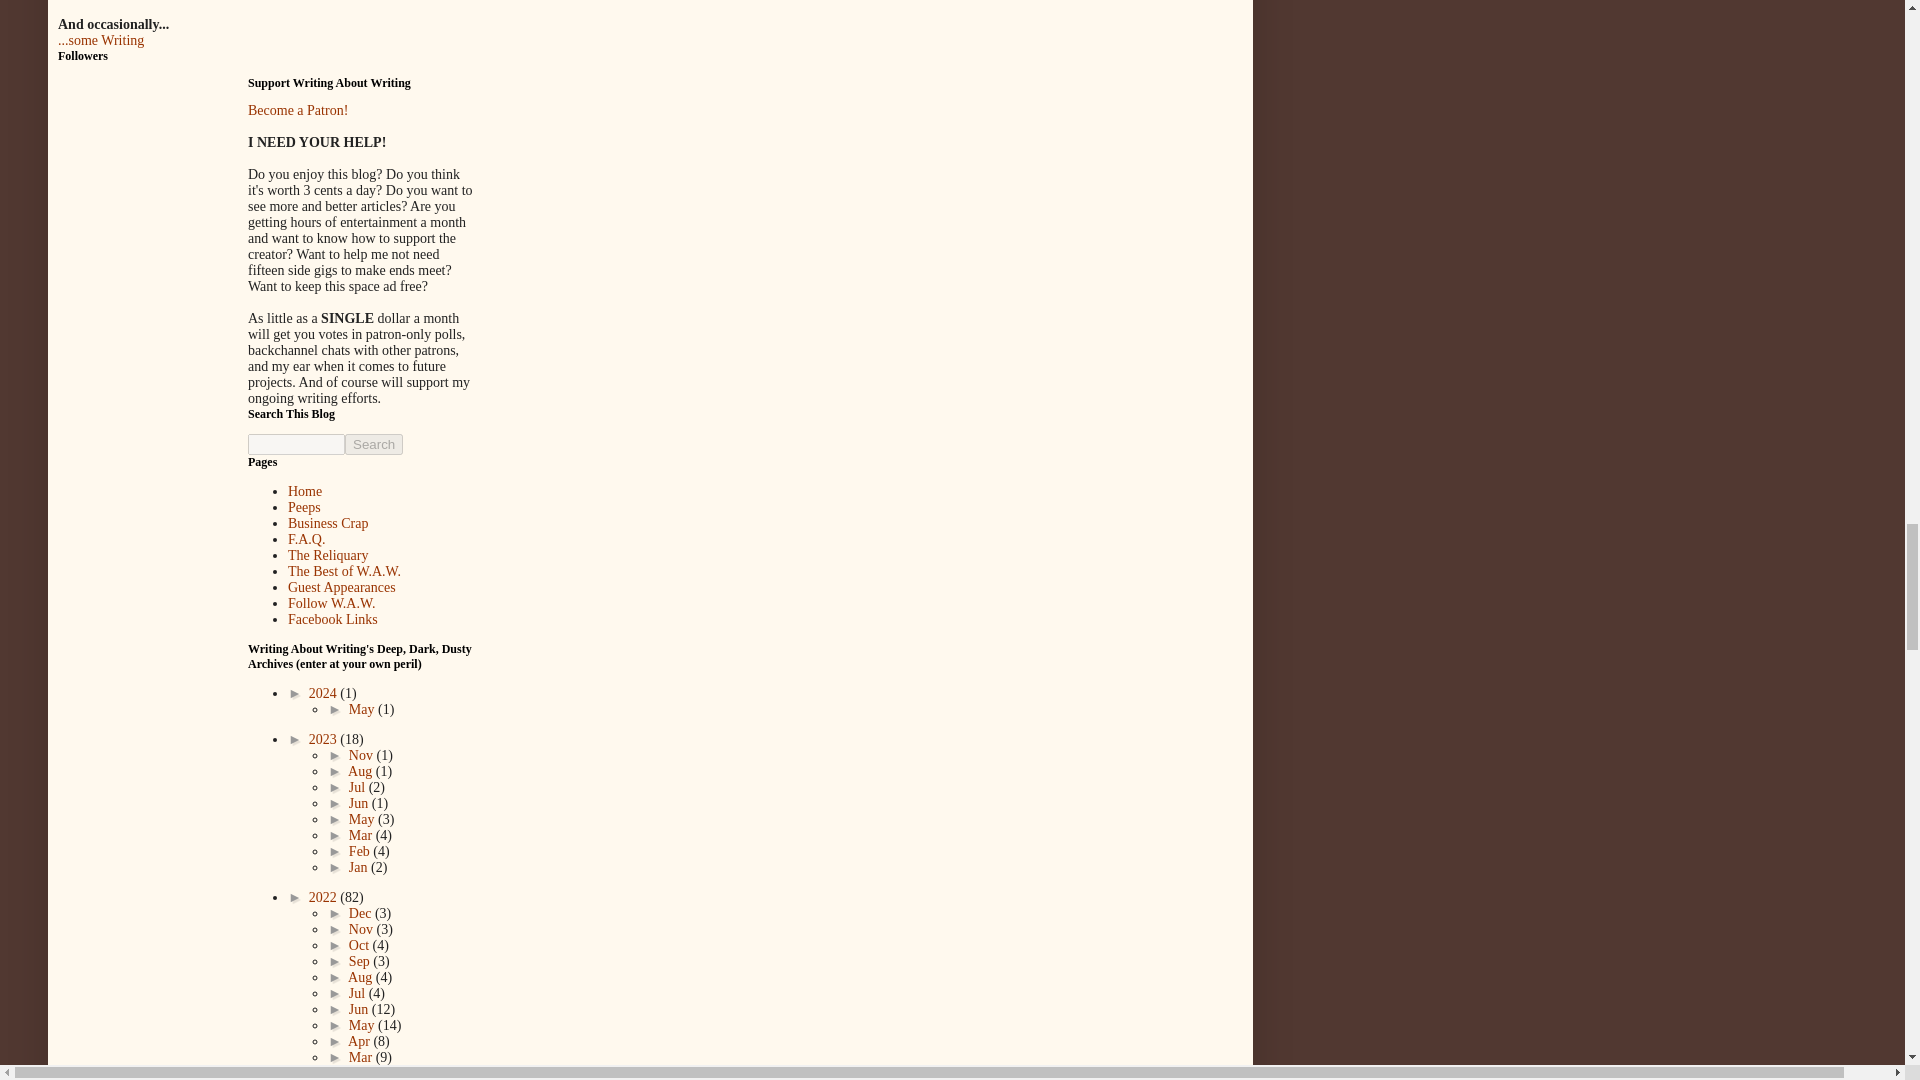 This screenshot has width=1920, height=1080. Describe the element at coordinates (374, 444) in the screenshot. I see `search` at that location.